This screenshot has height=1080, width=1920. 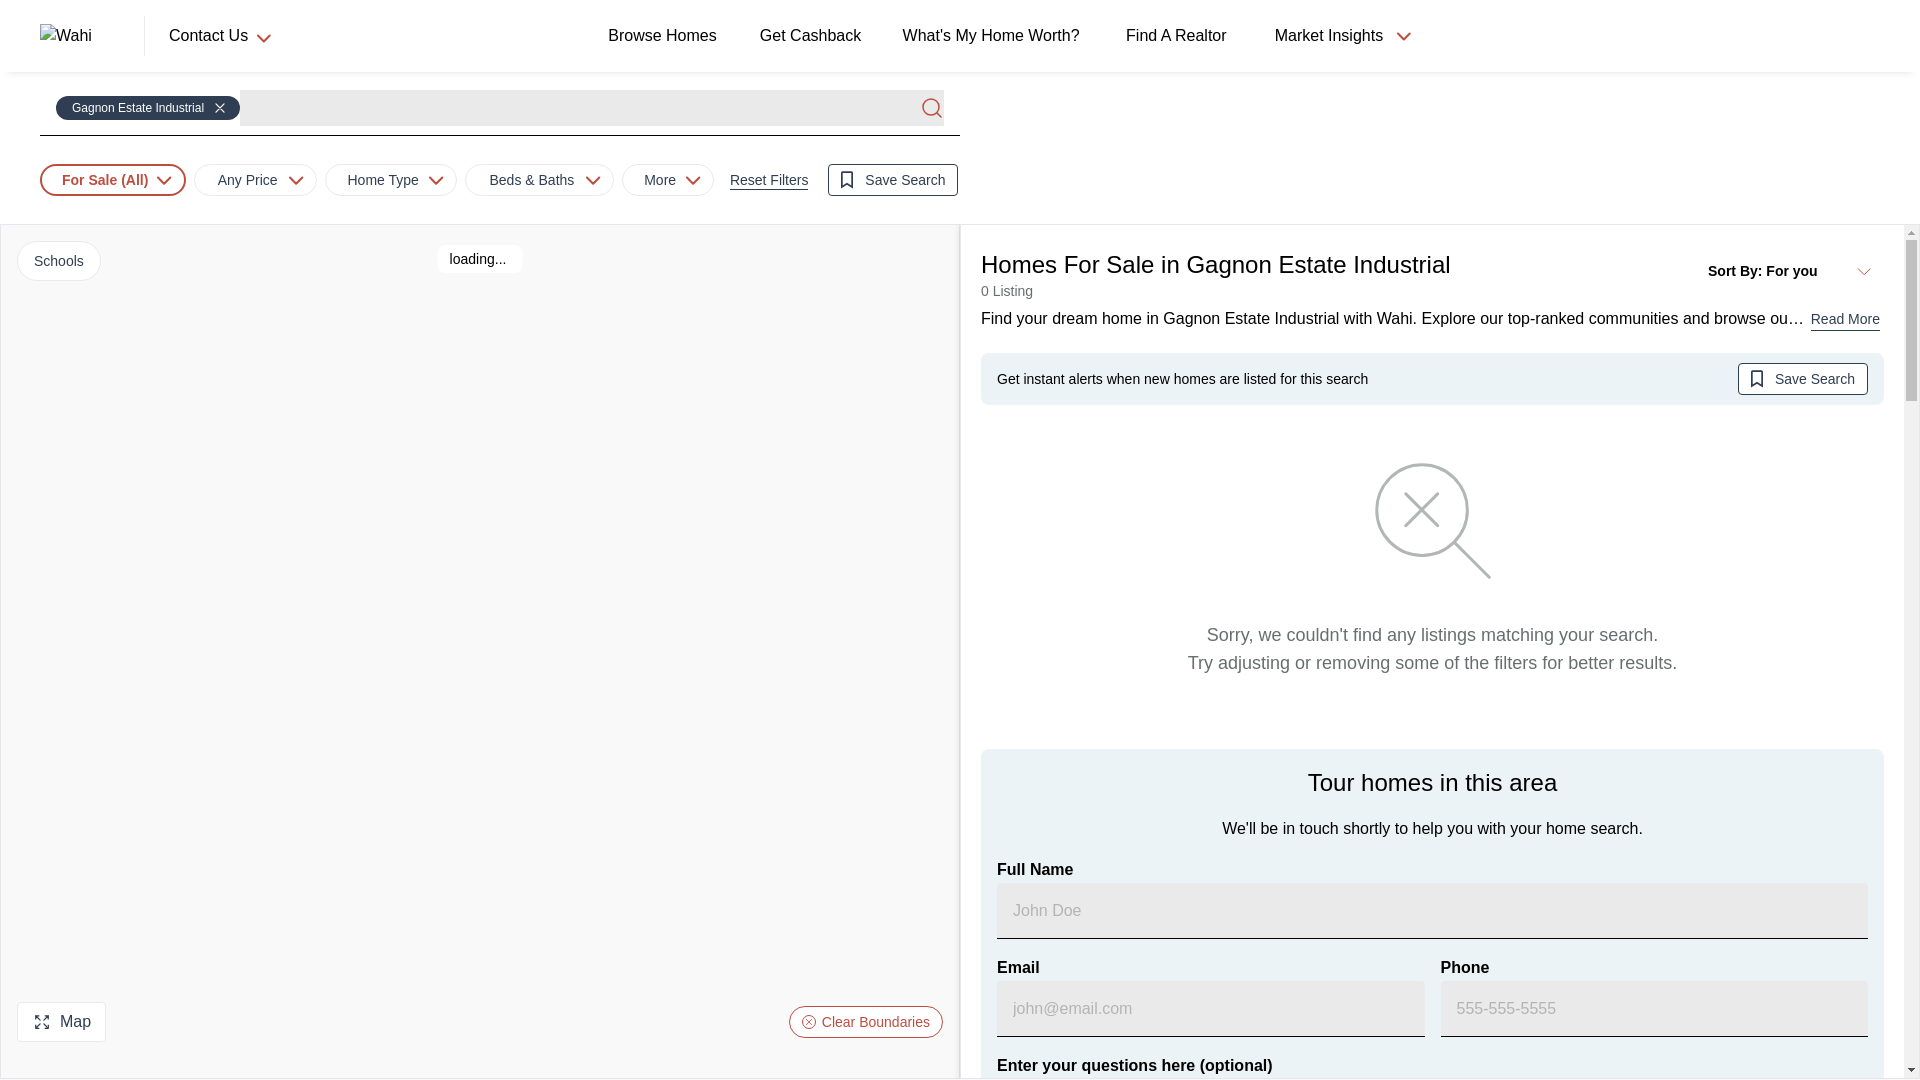 What do you see at coordinates (390, 180) in the screenshot?
I see `Home Type` at bounding box center [390, 180].